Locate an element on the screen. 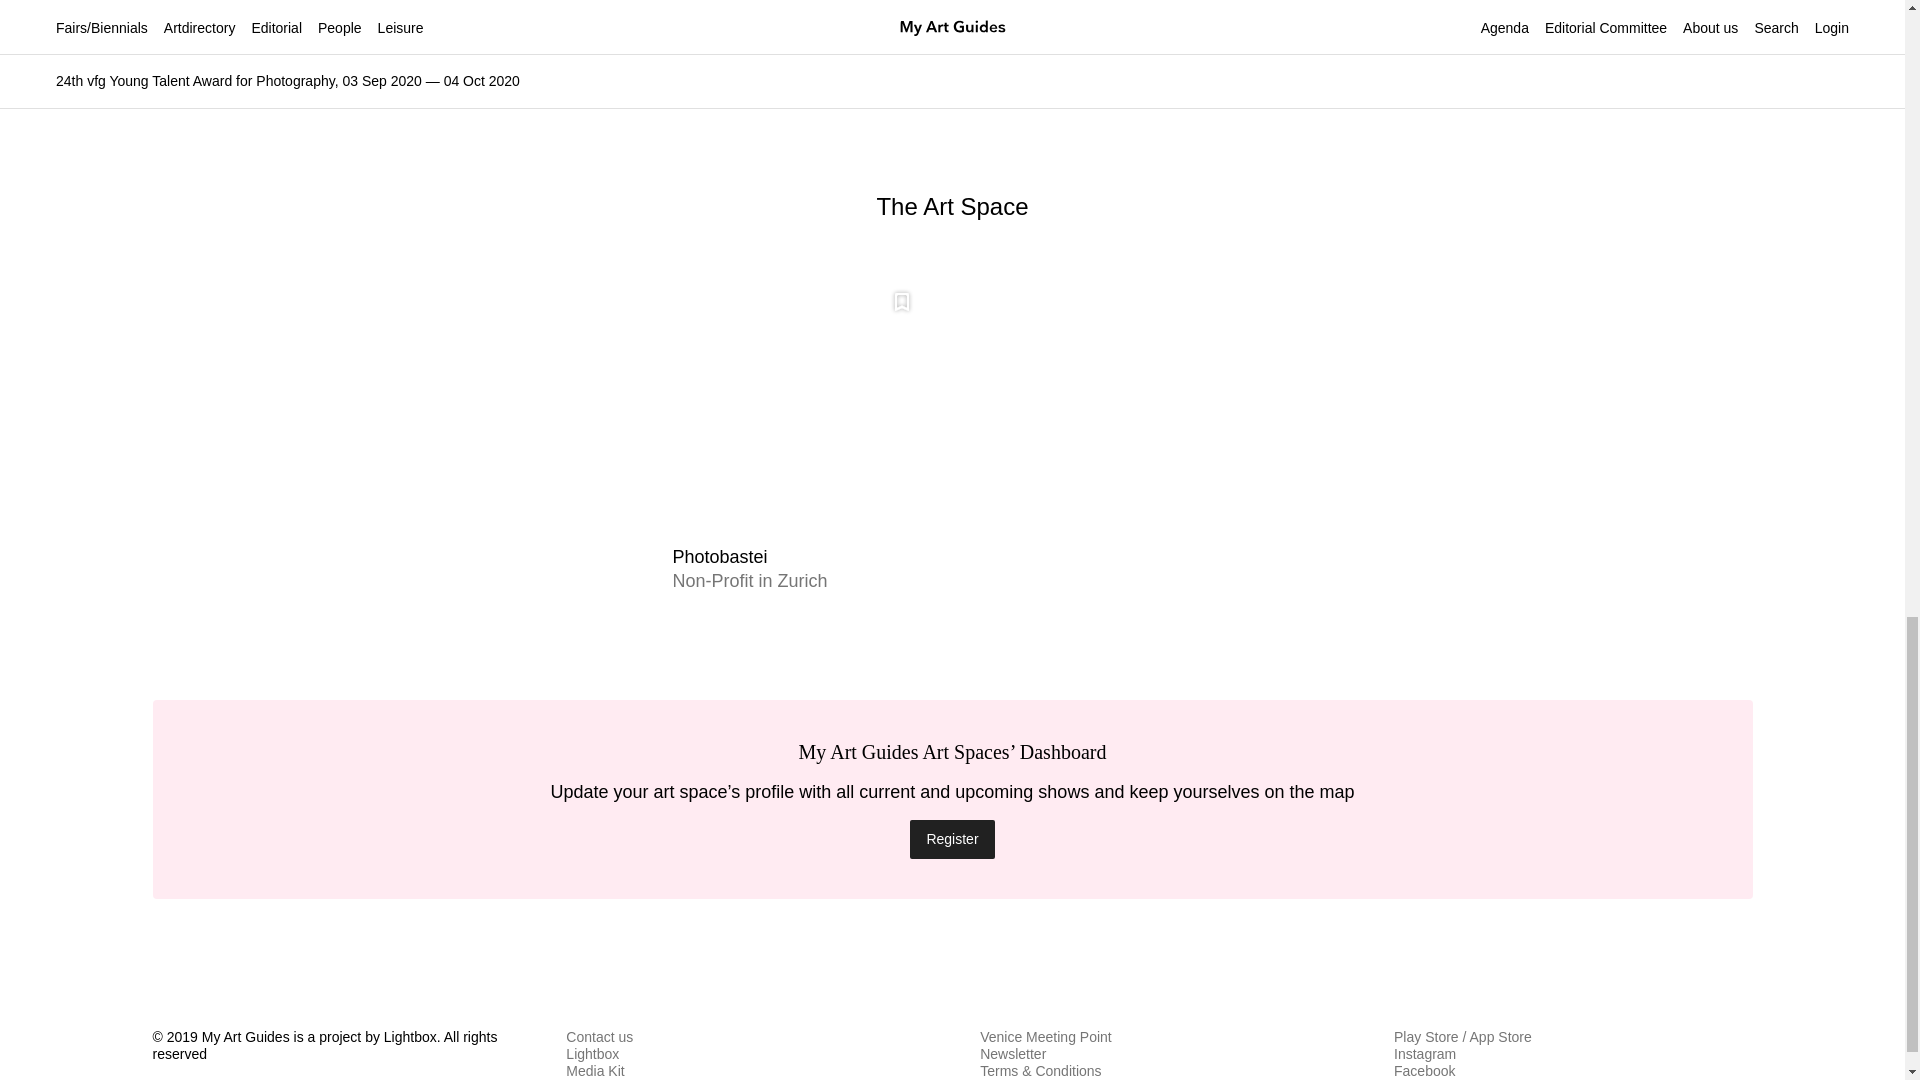 The height and width of the screenshot is (1080, 1920). Media Kit is located at coordinates (595, 1070).